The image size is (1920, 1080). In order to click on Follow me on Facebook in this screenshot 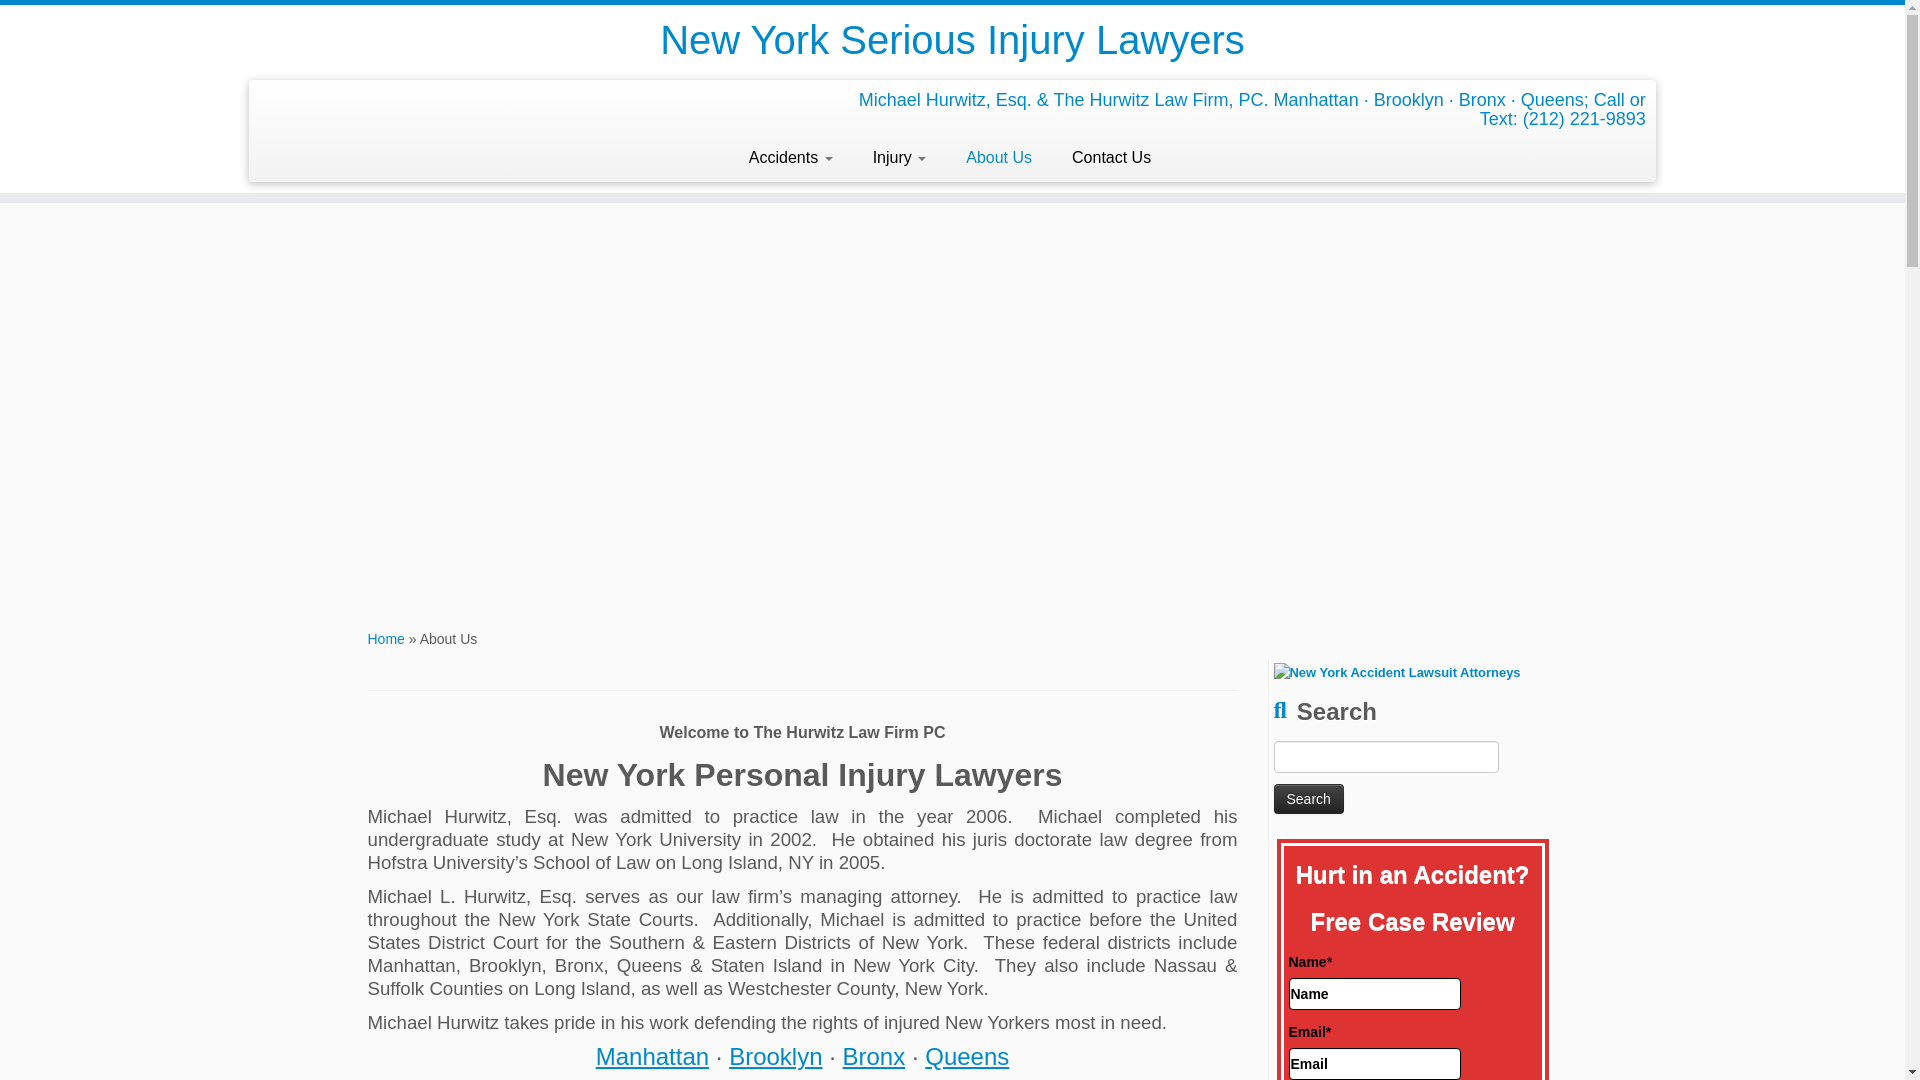, I will do `click(296, 102)`.